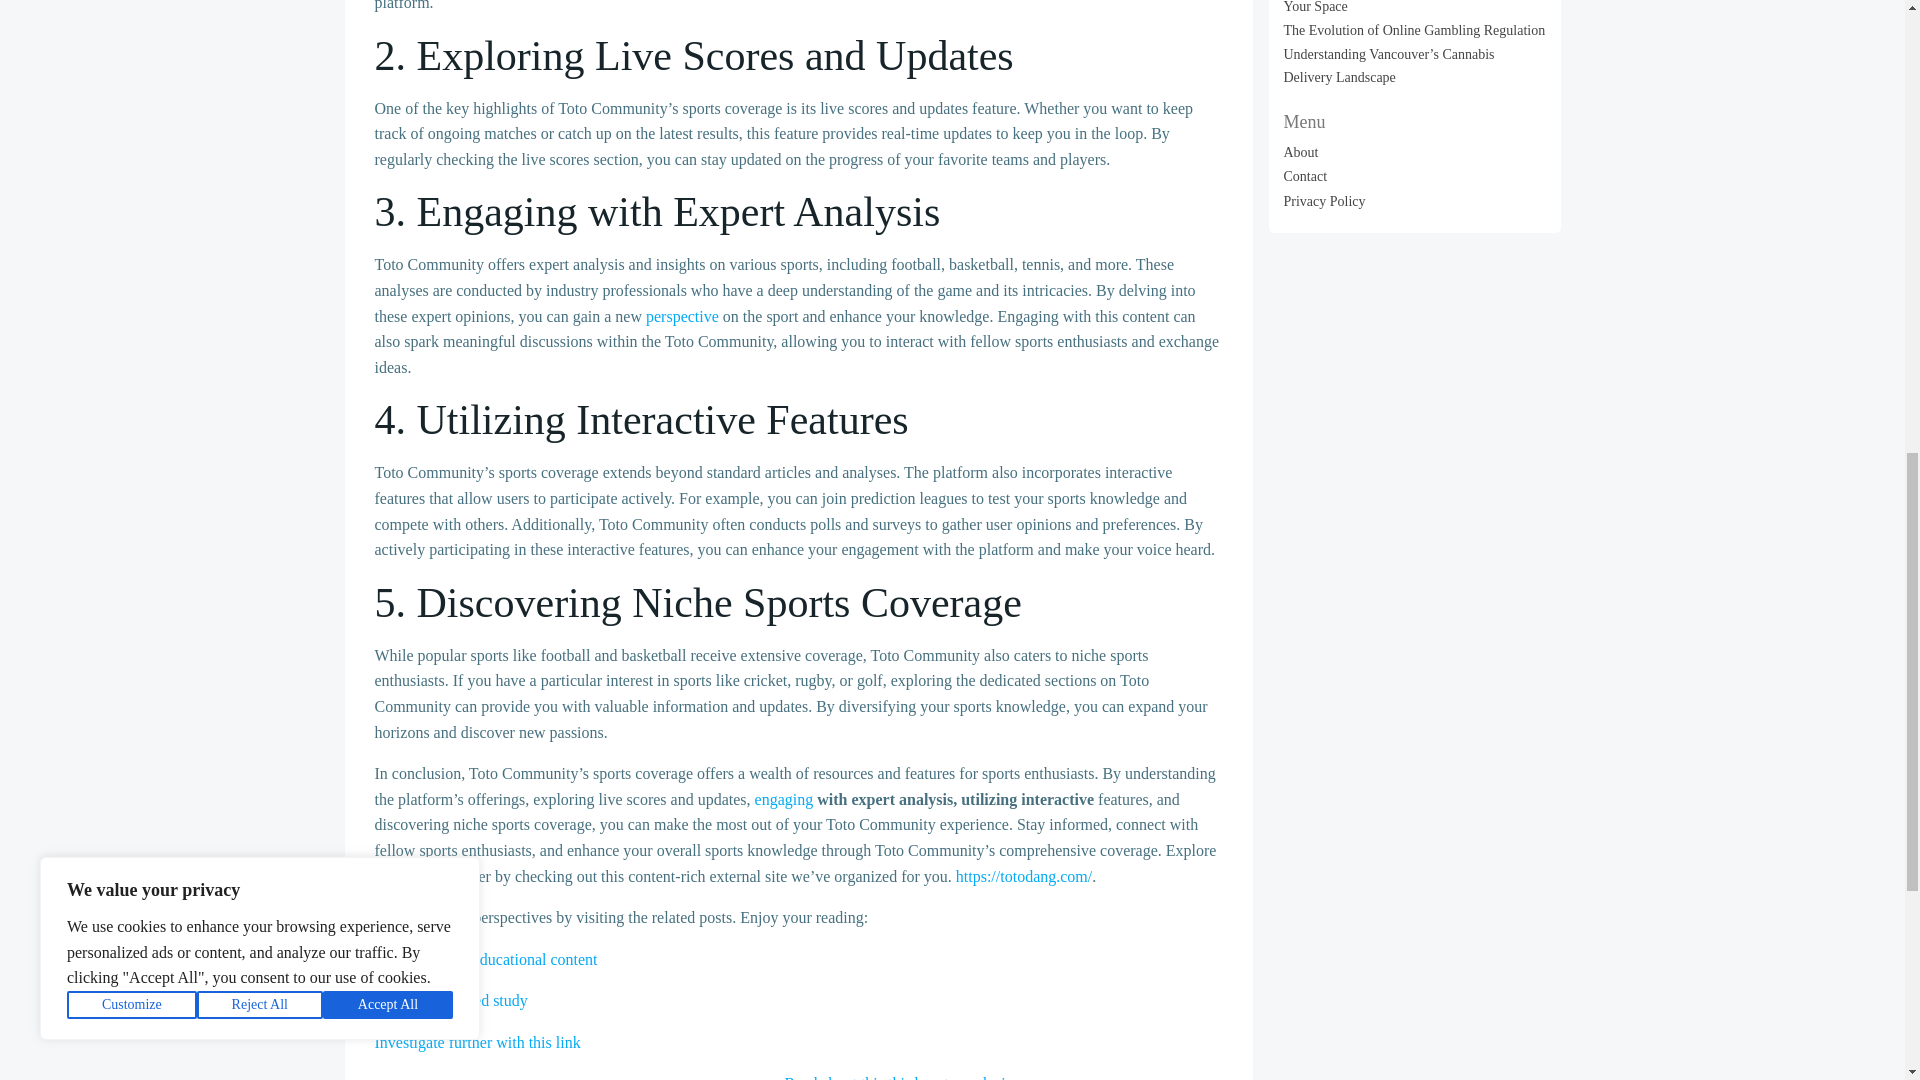 This screenshot has width=1920, height=1080. What do you see at coordinates (486, 959) in the screenshot?
I see `Delve into this educational content` at bounding box center [486, 959].